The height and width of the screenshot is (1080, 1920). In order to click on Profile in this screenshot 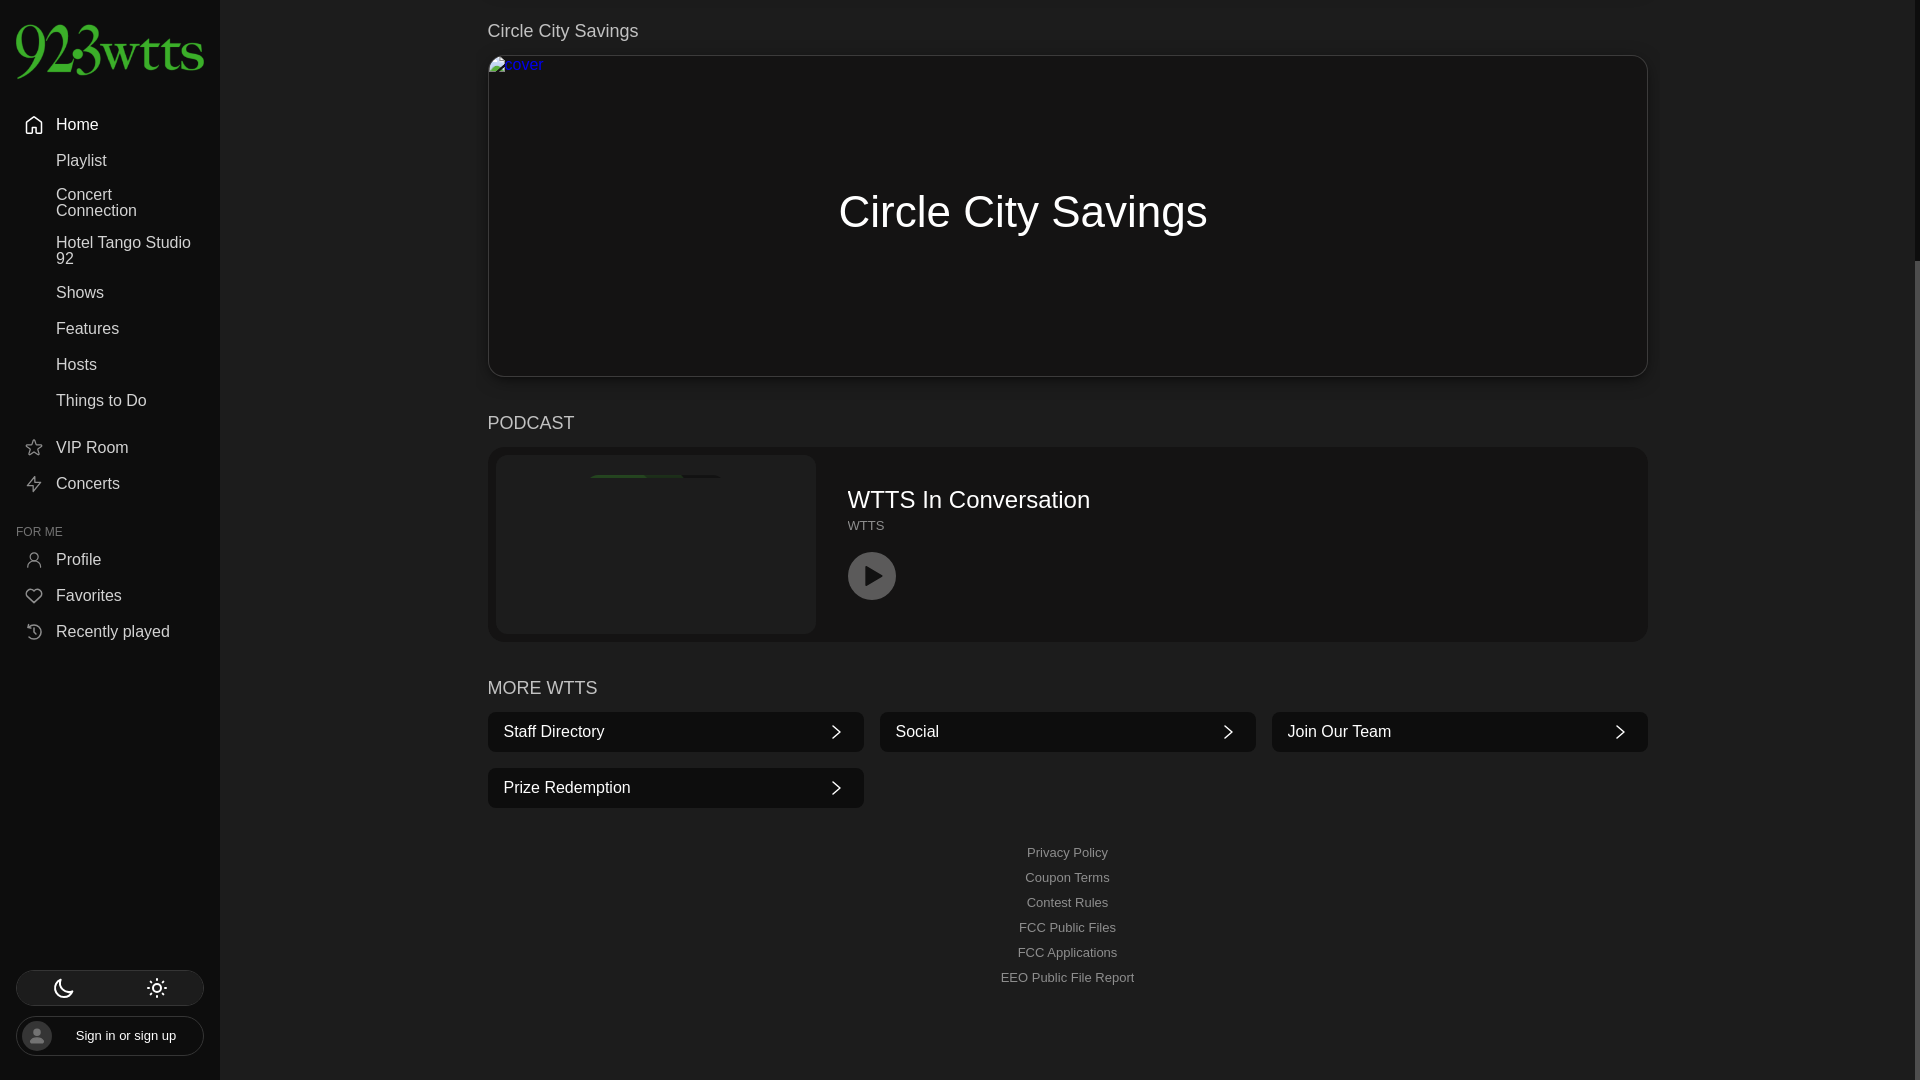, I will do `click(109, 214)`.